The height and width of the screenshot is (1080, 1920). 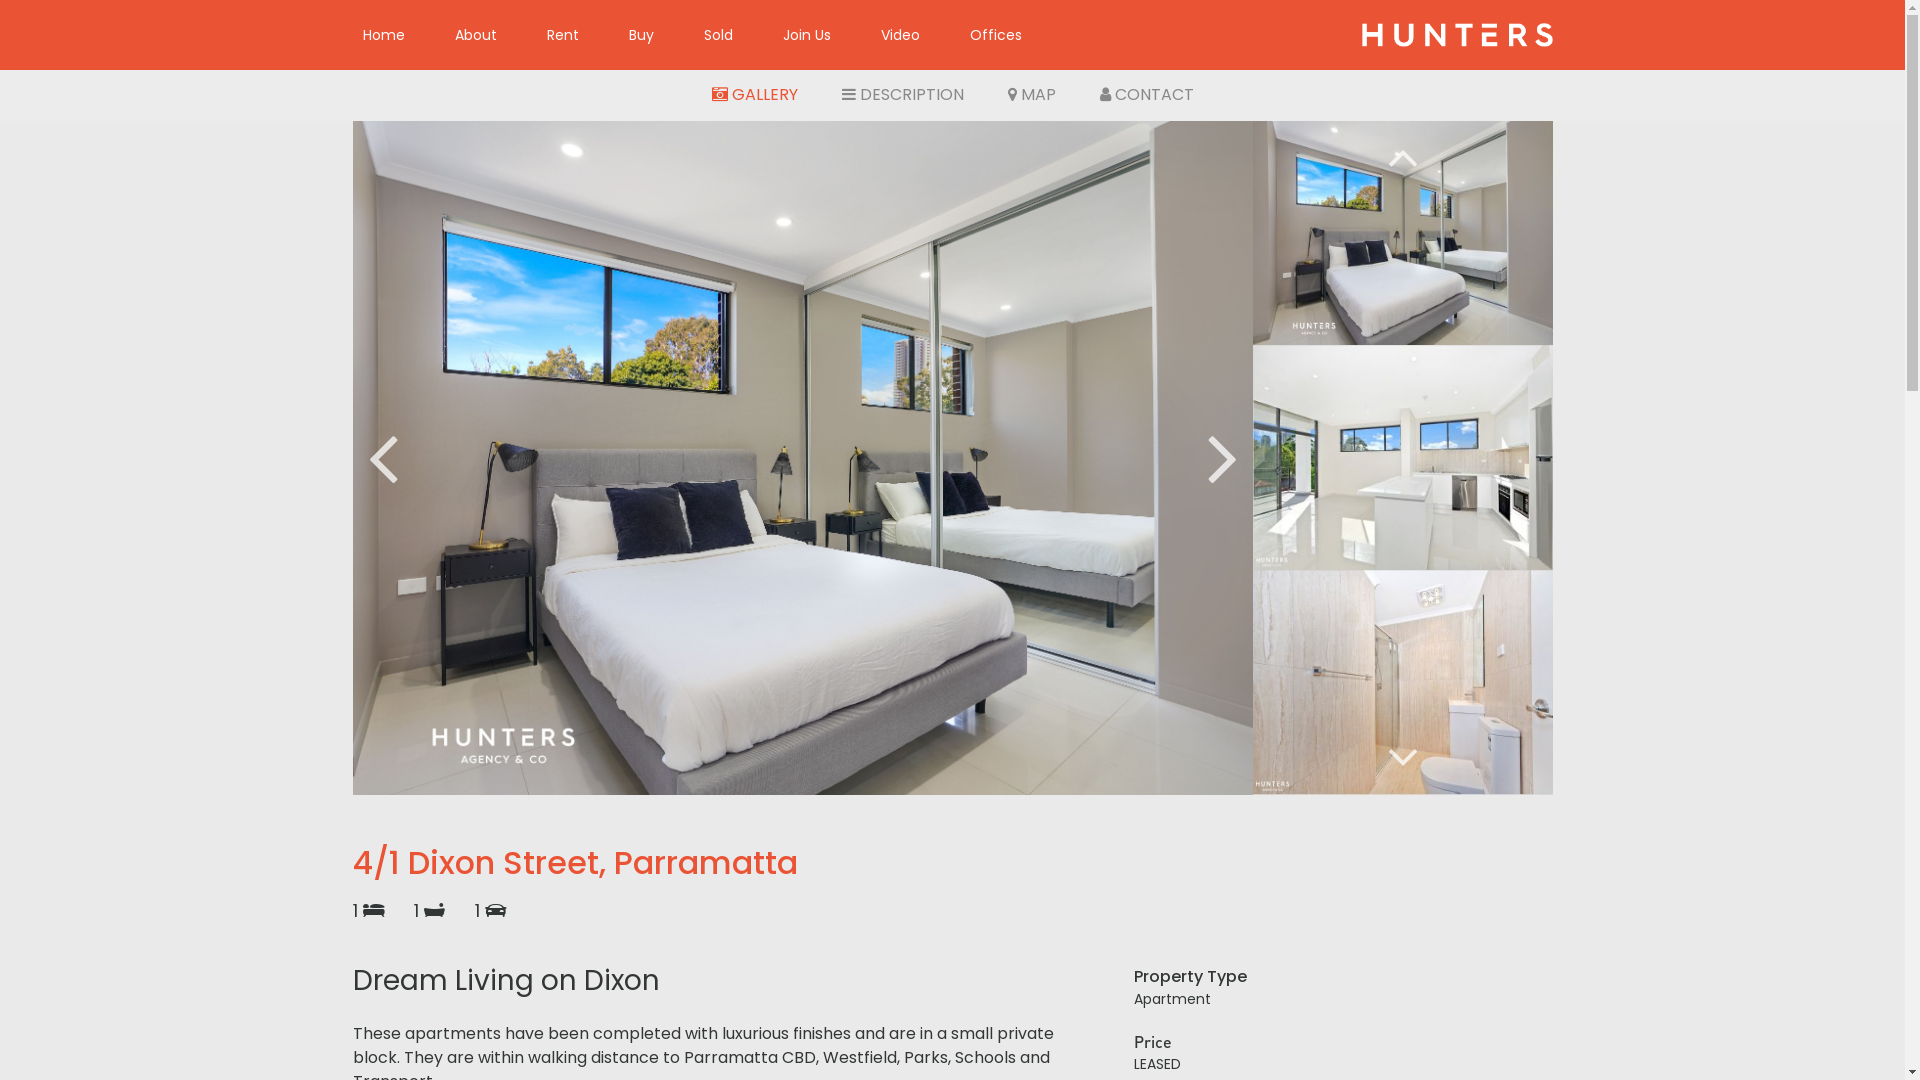 I want to click on Sold, so click(x=718, y=35).